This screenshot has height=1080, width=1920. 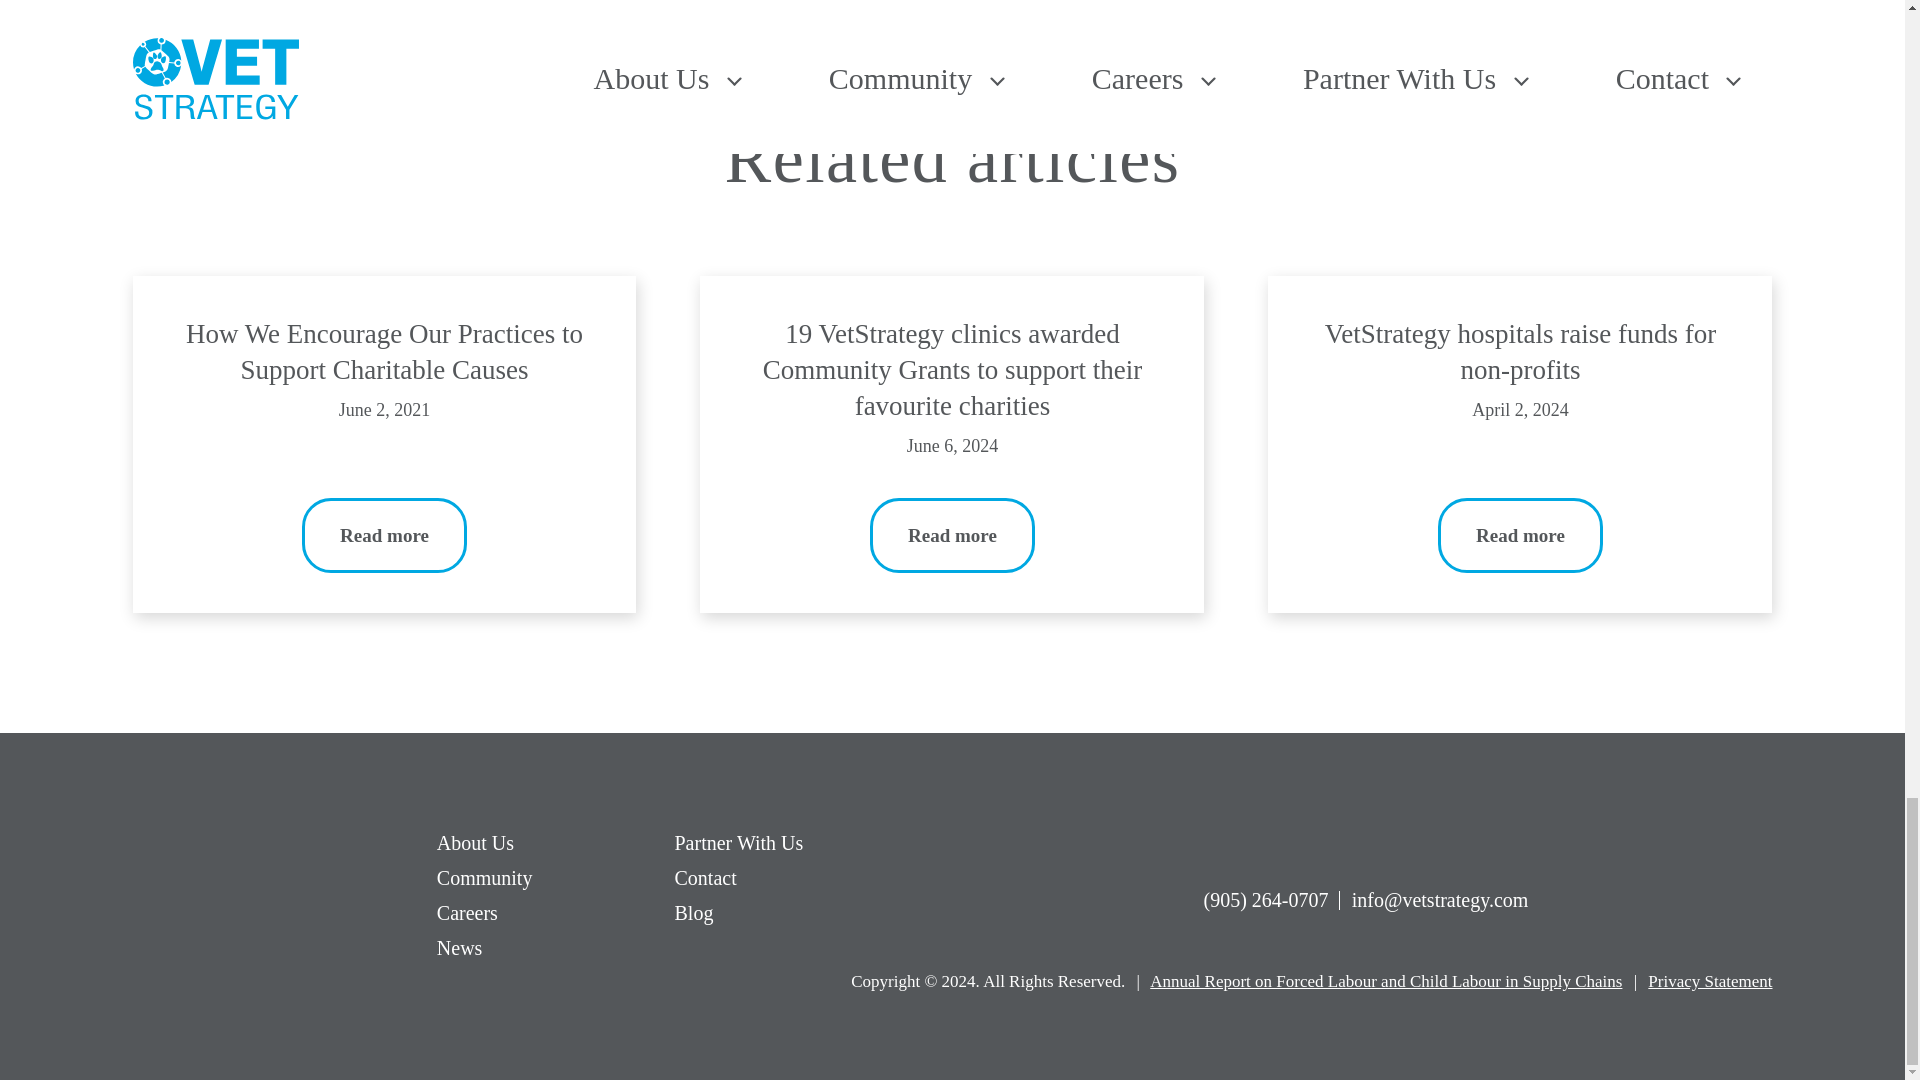 What do you see at coordinates (1520, 535) in the screenshot?
I see `Read more` at bounding box center [1520, 535].